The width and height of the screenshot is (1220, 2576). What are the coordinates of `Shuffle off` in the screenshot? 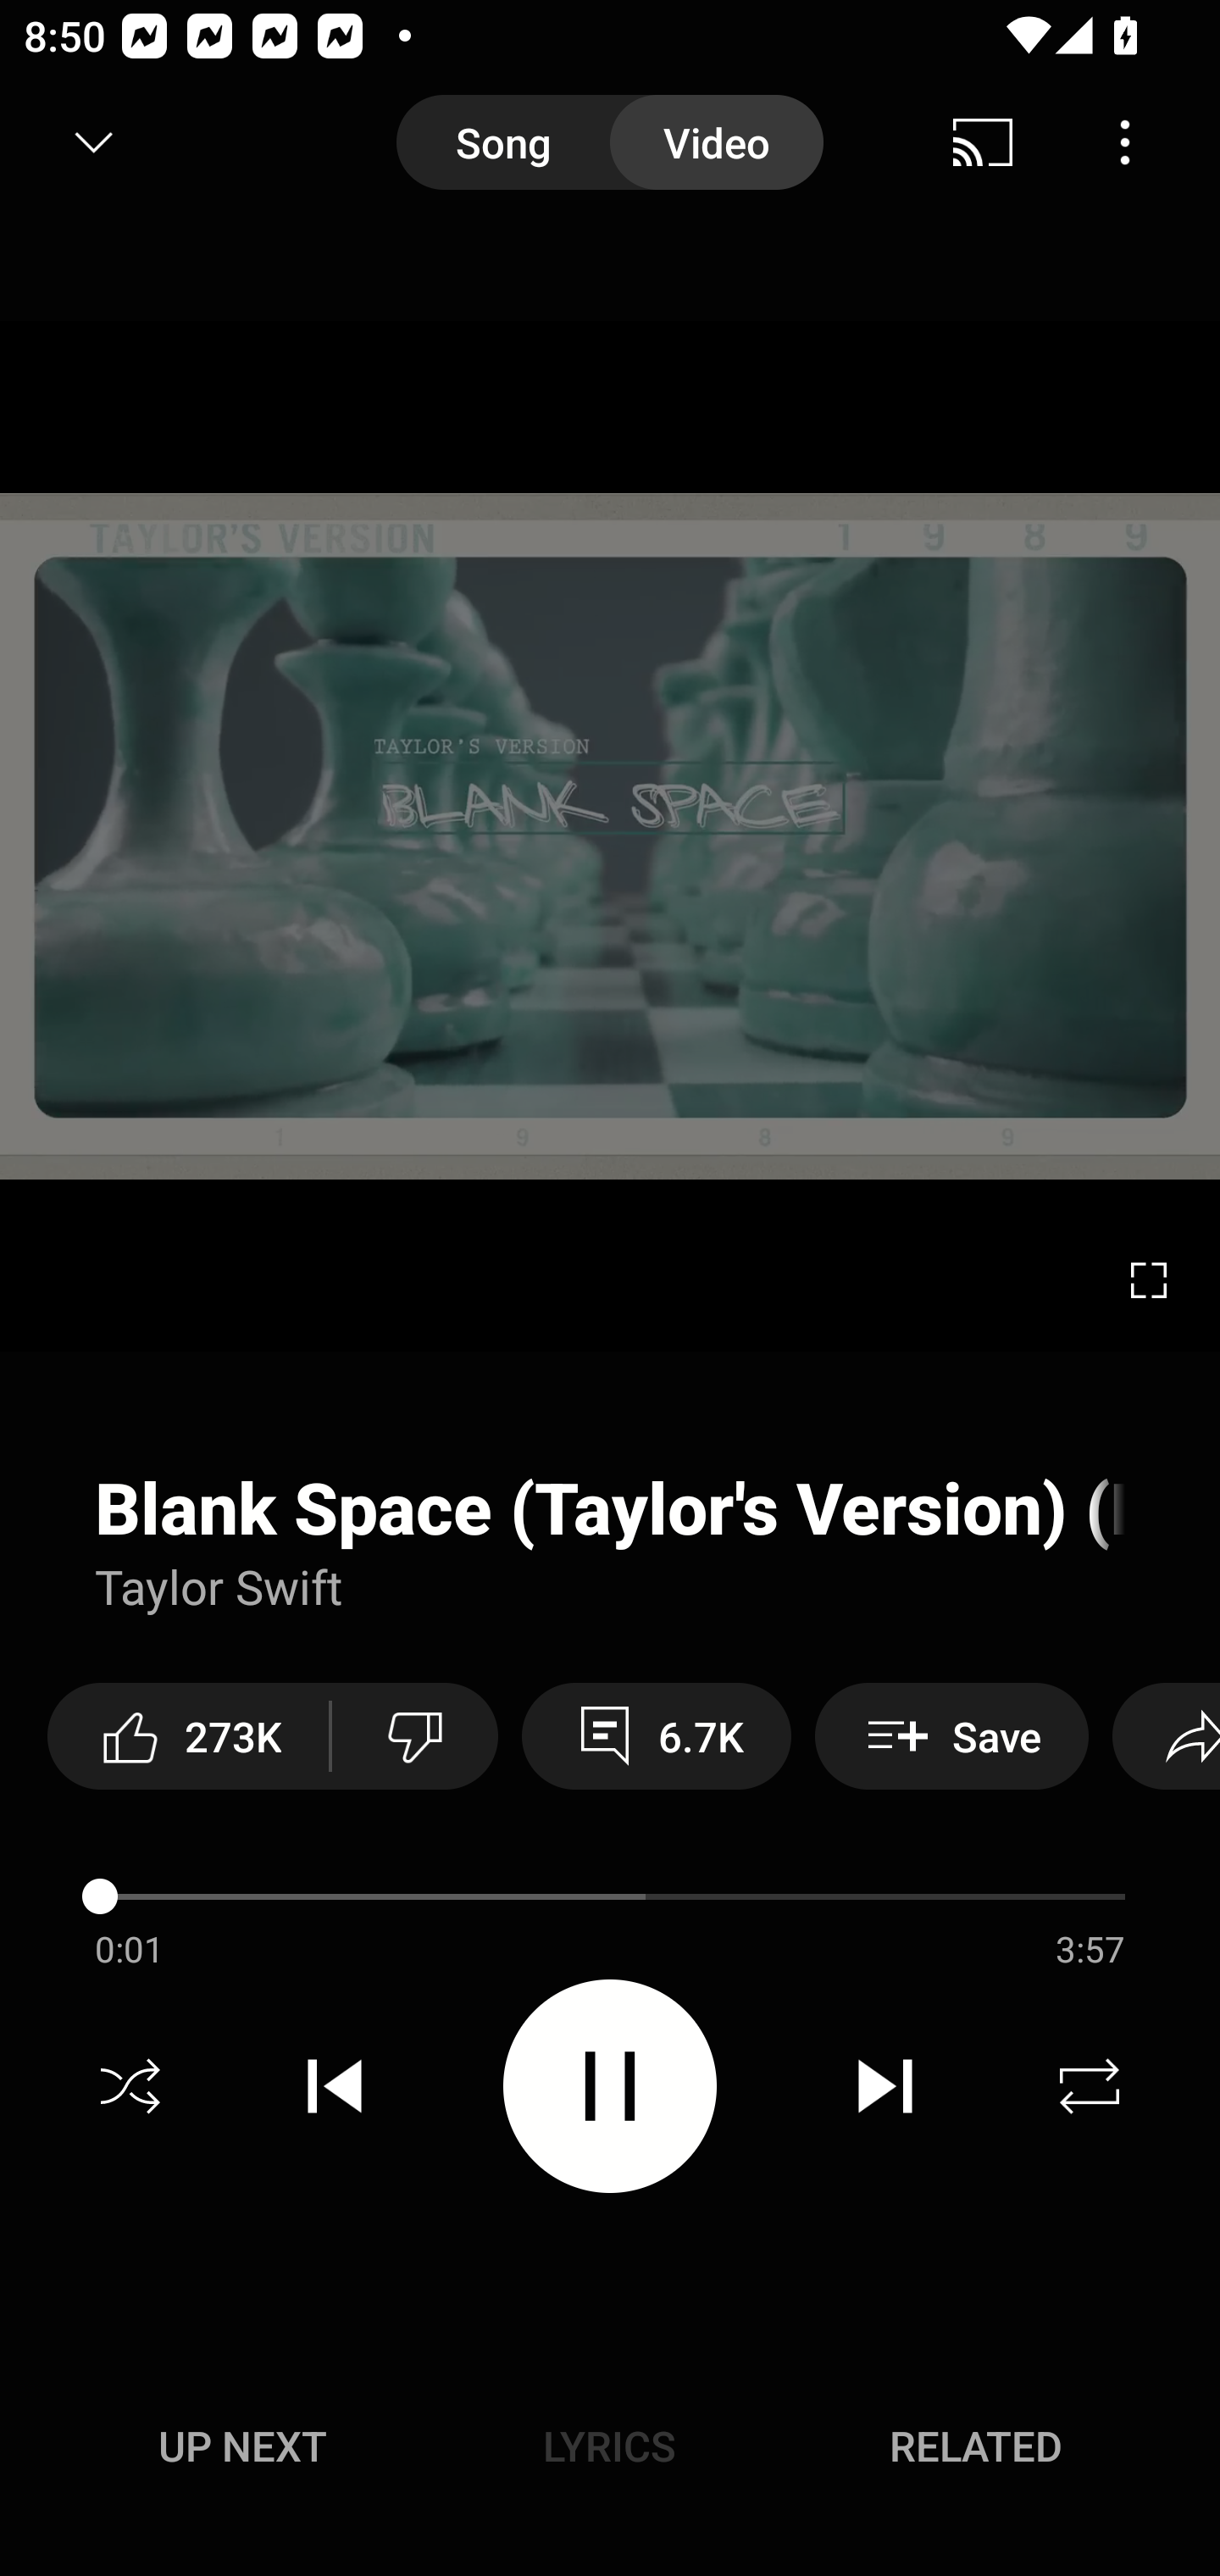 It's located at (130, 2086).